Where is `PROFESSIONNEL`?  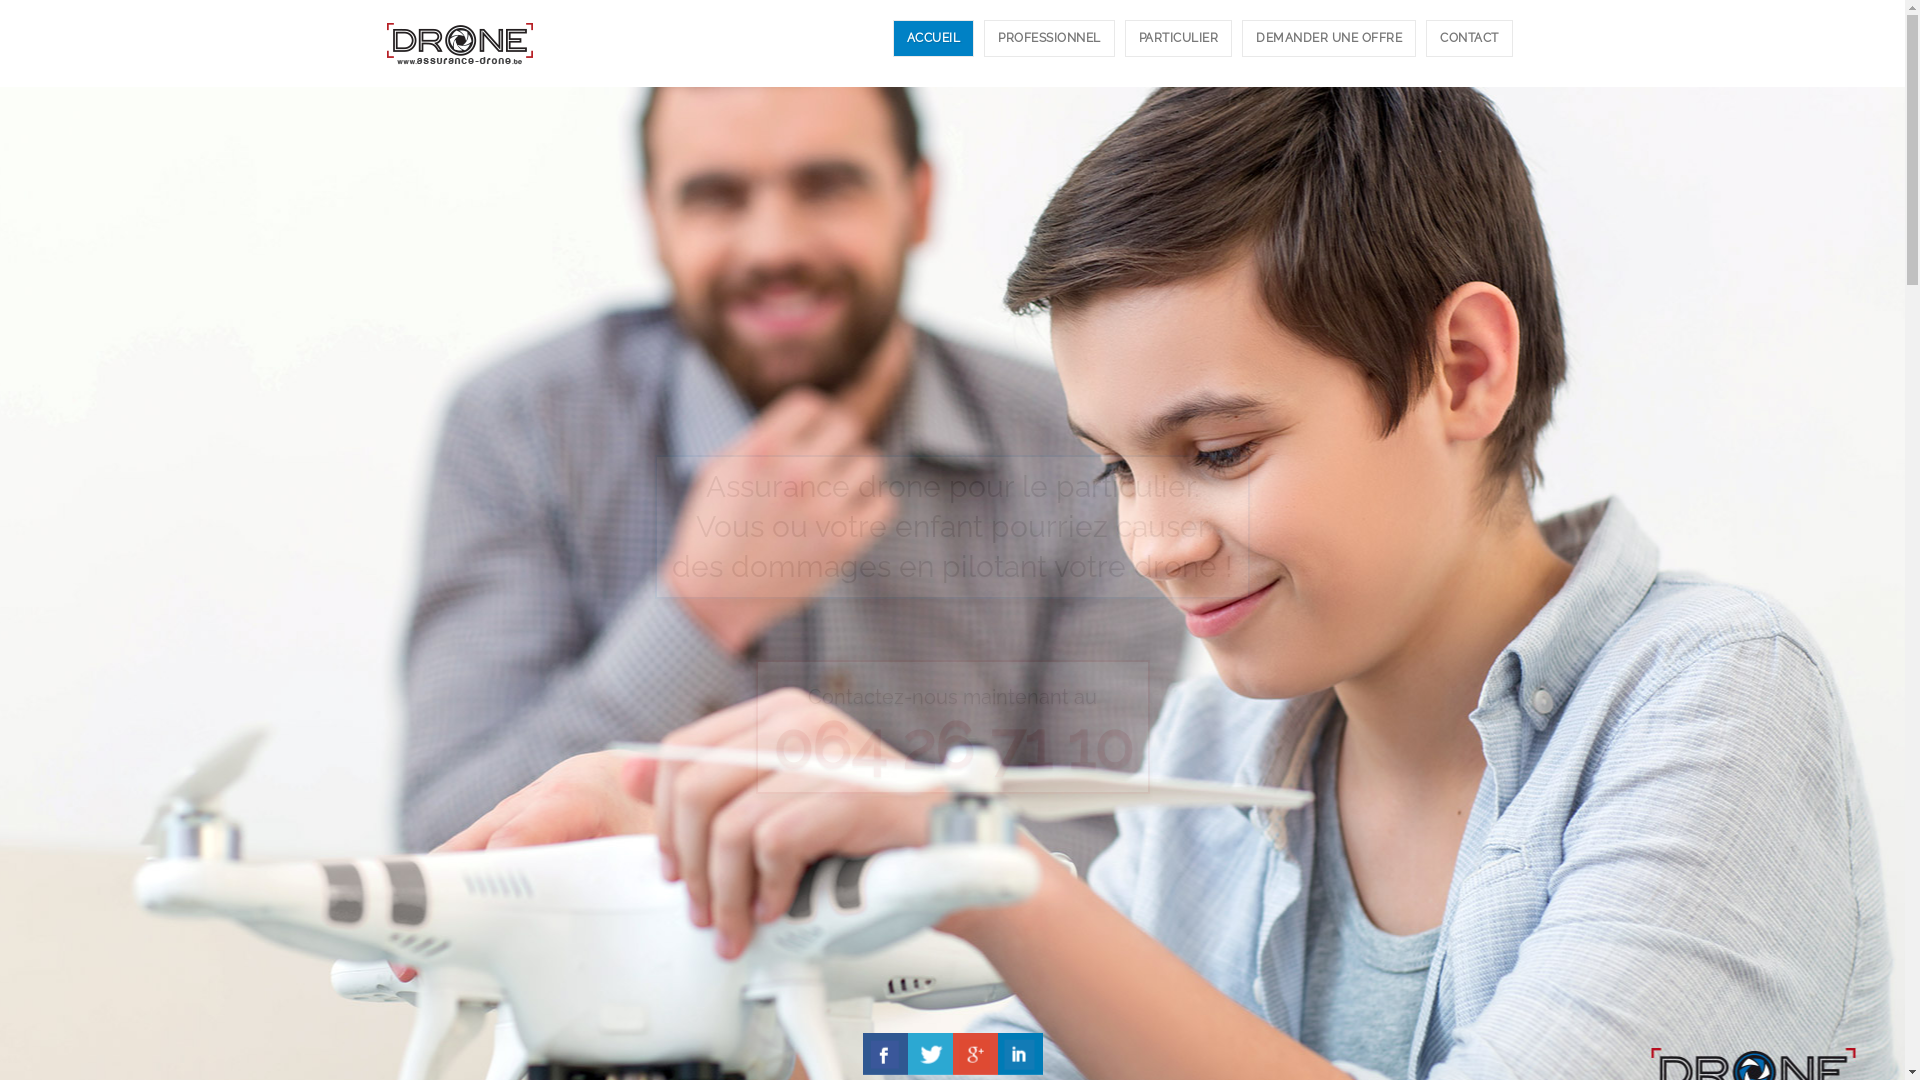
PROFESSIONNEL is located at coordinates (1049, 38).